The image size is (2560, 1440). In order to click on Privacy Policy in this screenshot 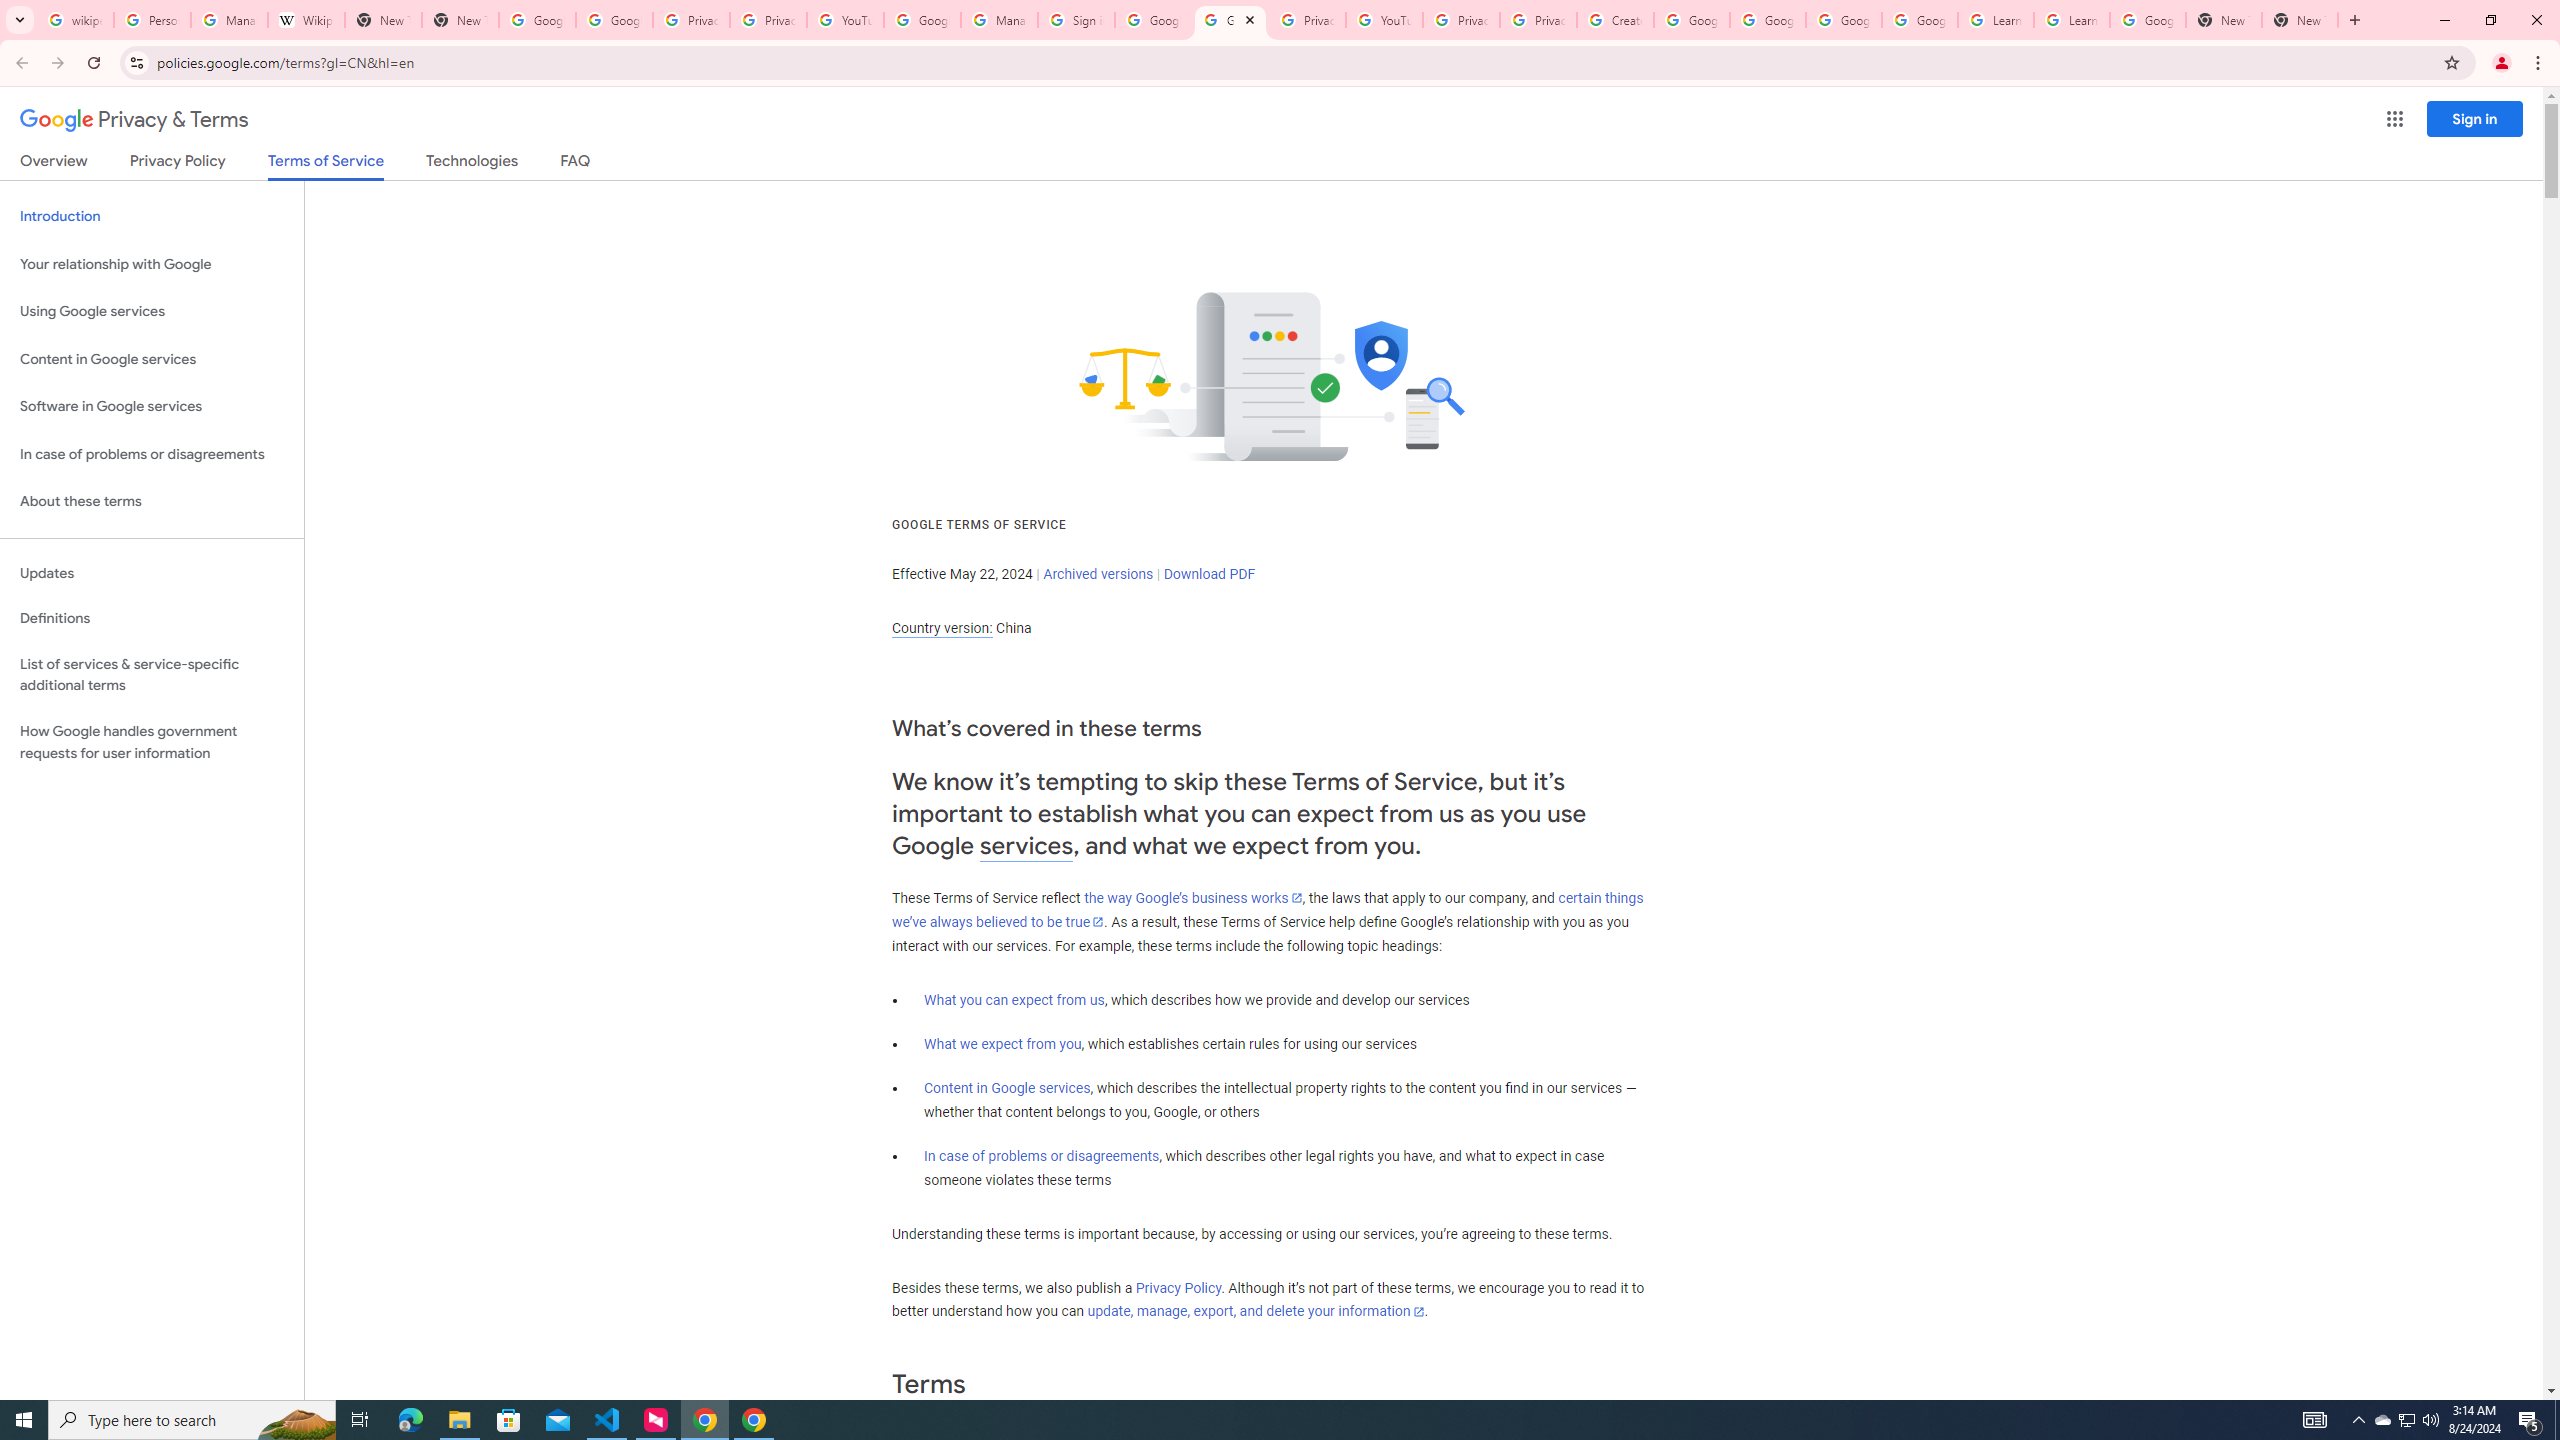, I will do `click(1178, 1288)`.